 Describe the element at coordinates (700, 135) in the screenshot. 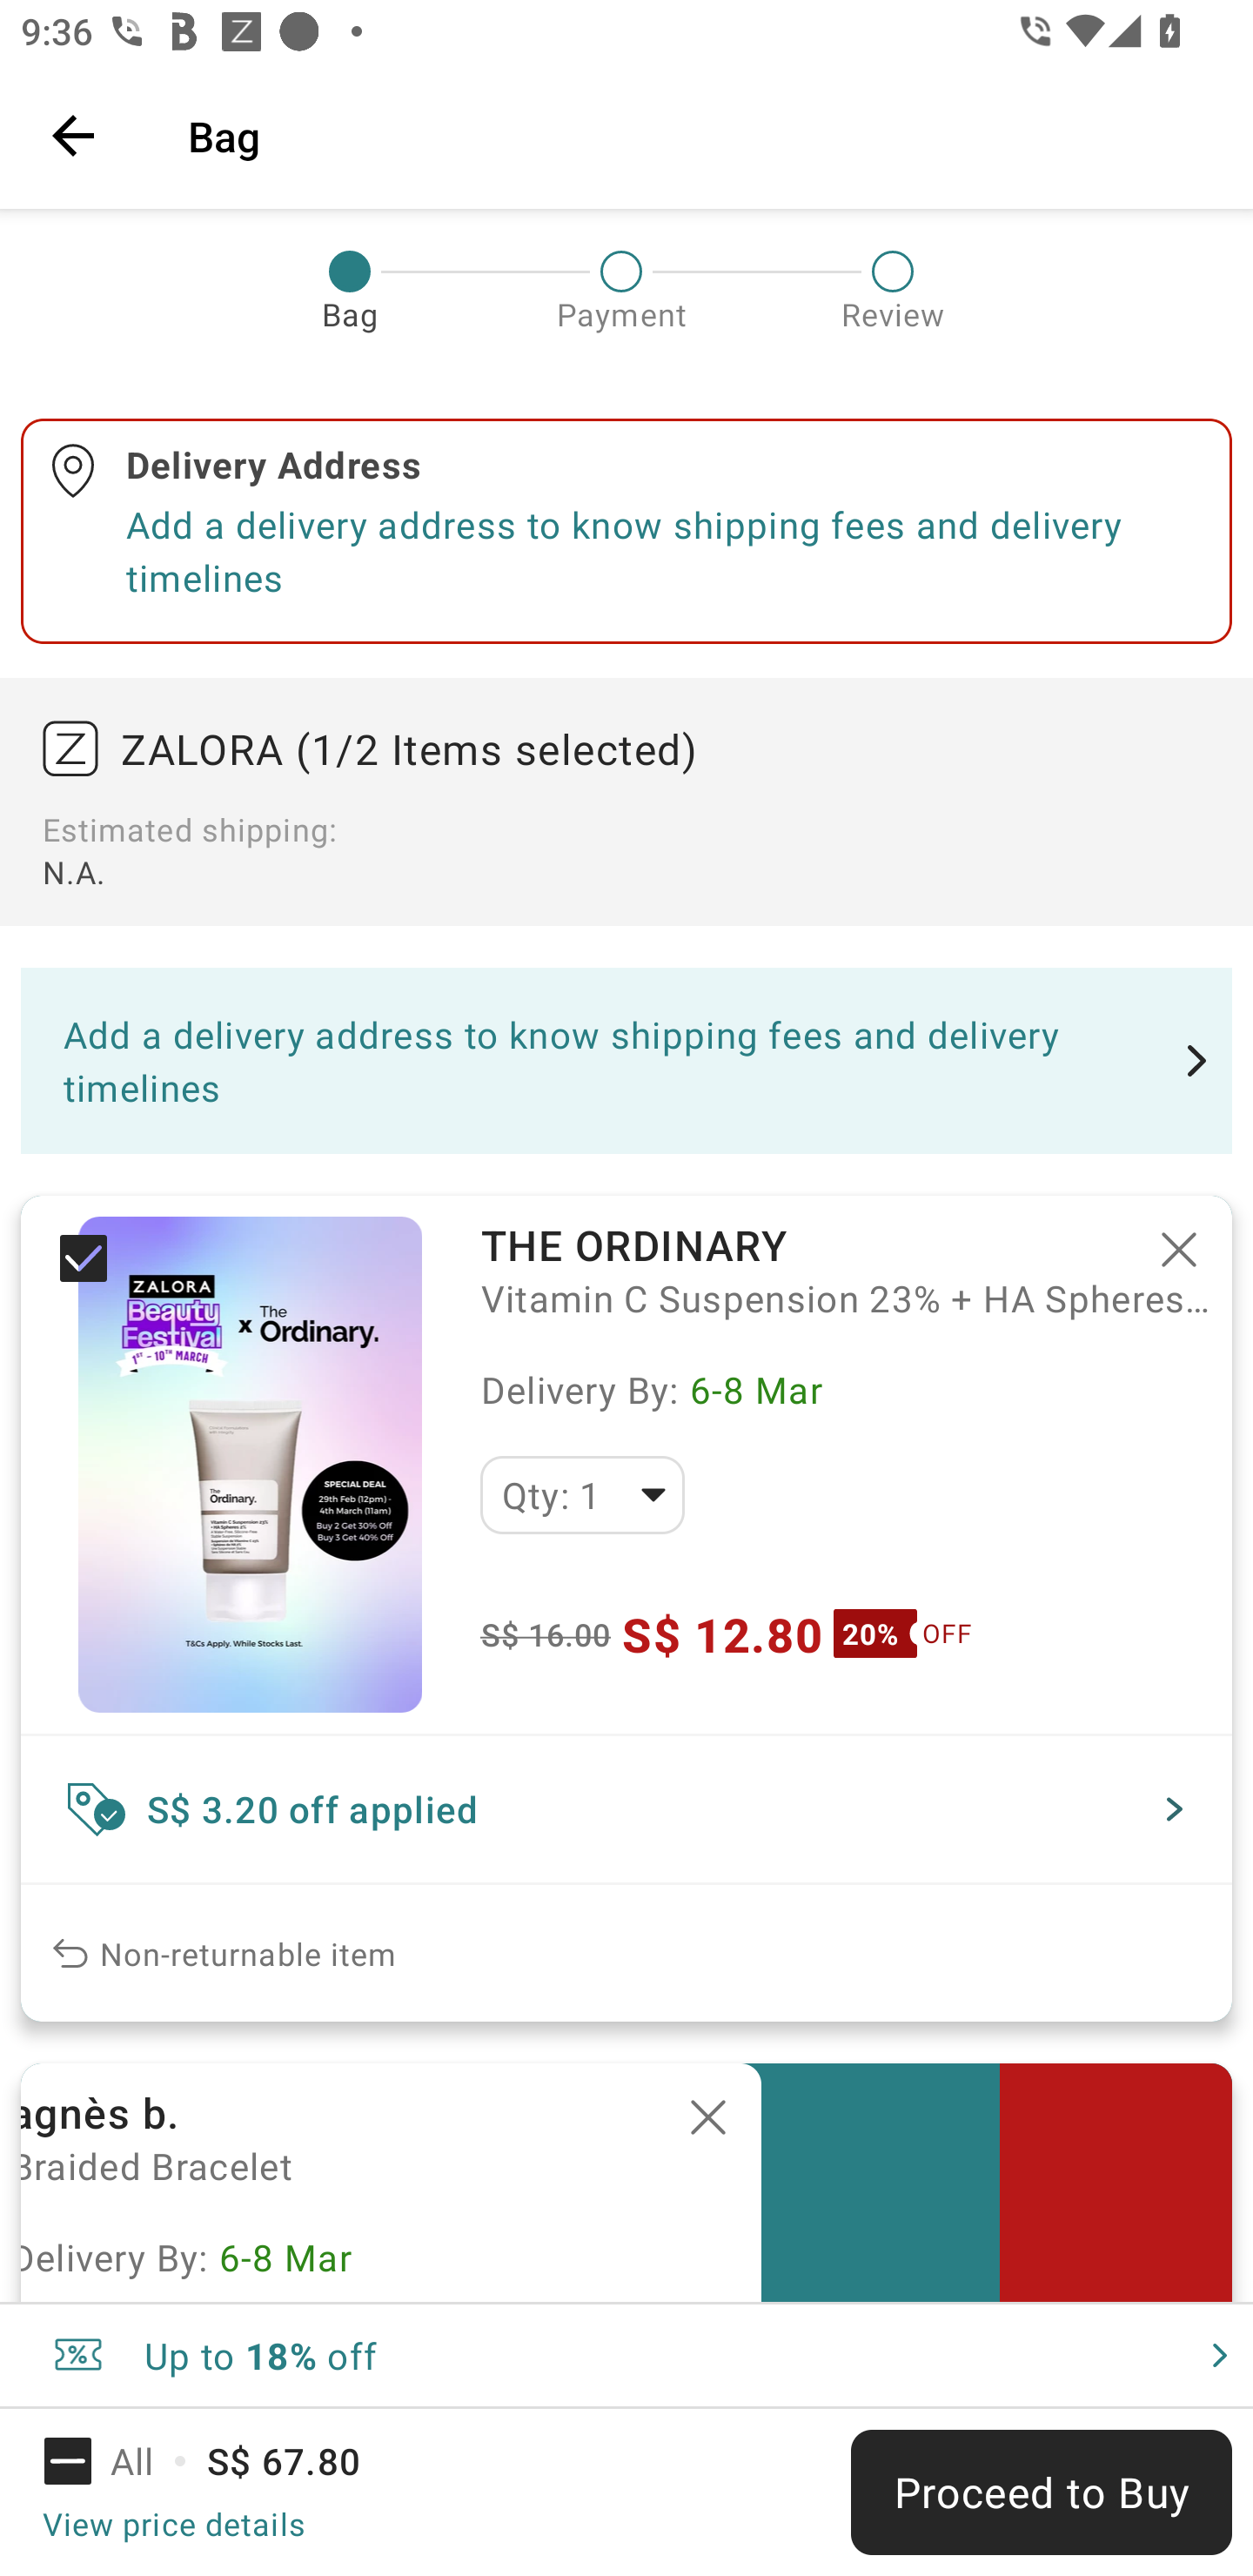

I see `Bag` at that location.